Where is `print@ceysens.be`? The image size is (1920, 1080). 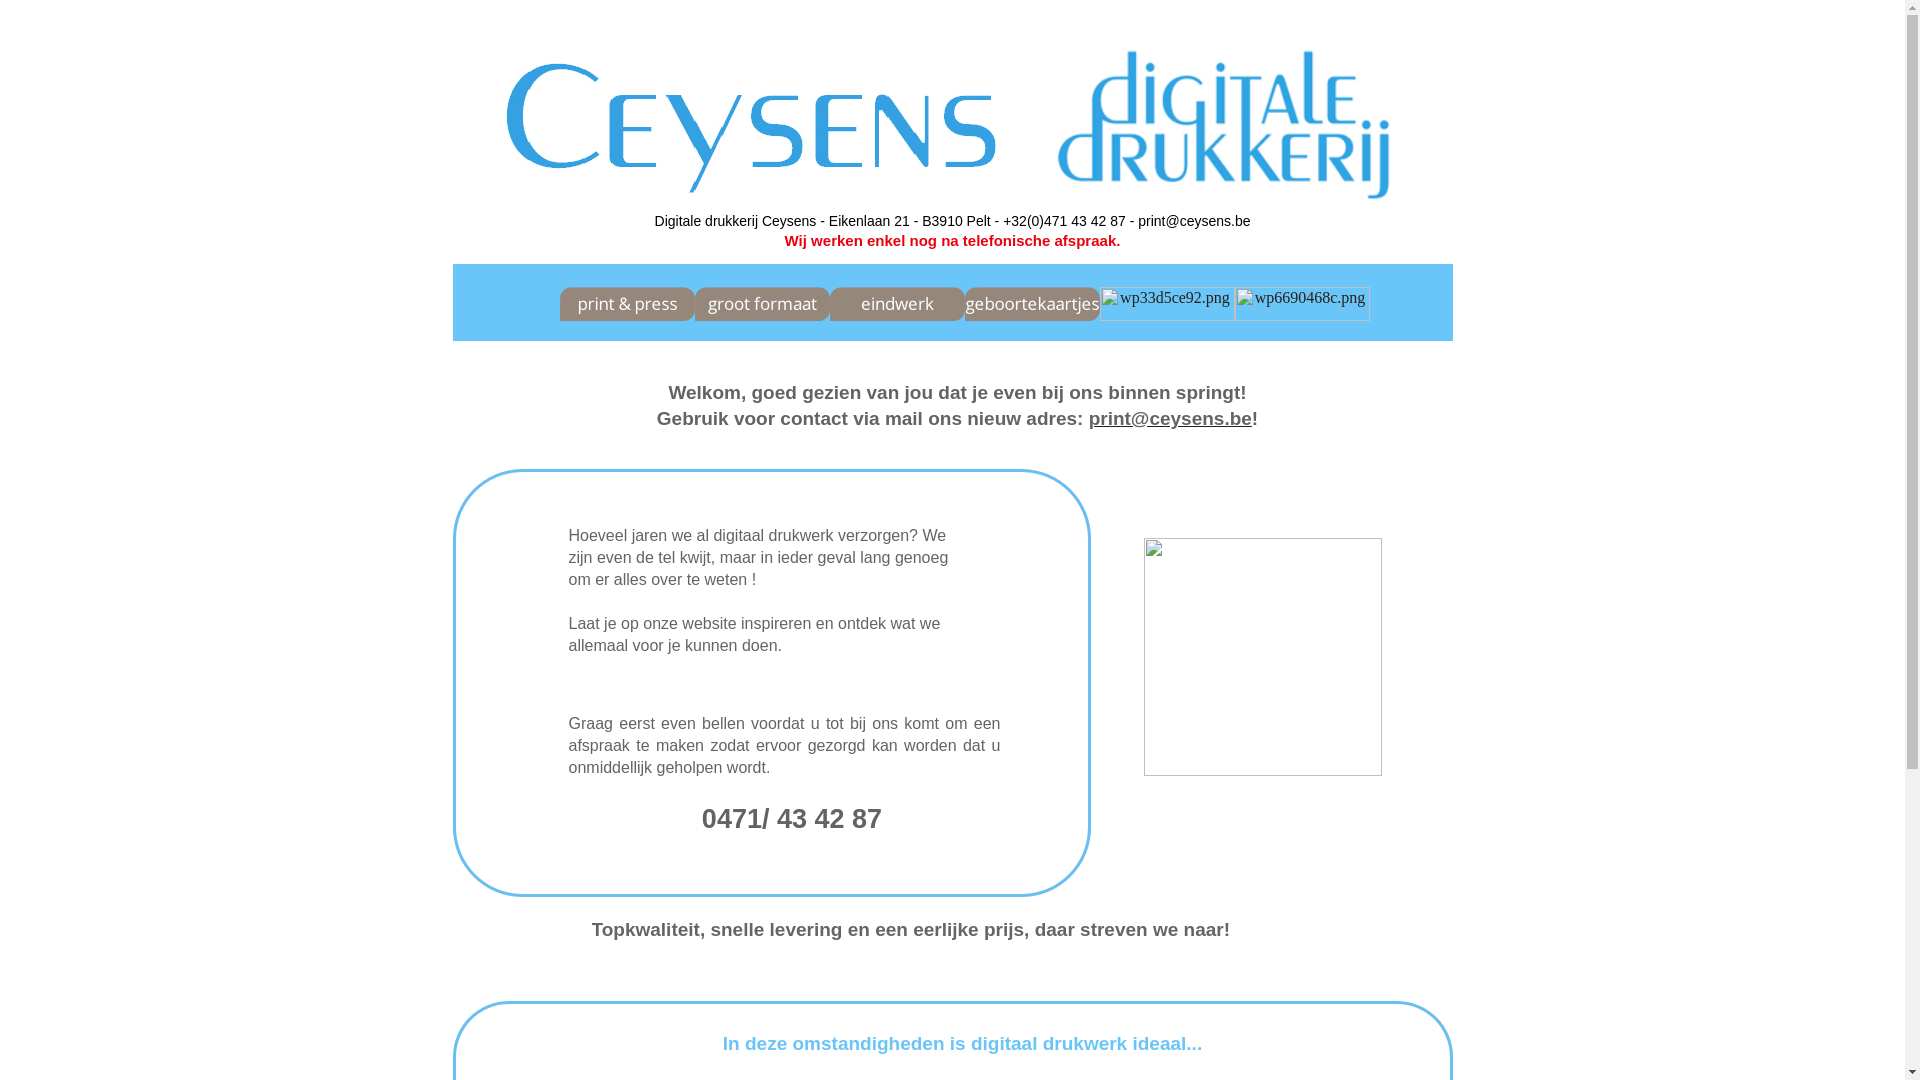
print@ceysens.be is located at coordinates (1170, 420).